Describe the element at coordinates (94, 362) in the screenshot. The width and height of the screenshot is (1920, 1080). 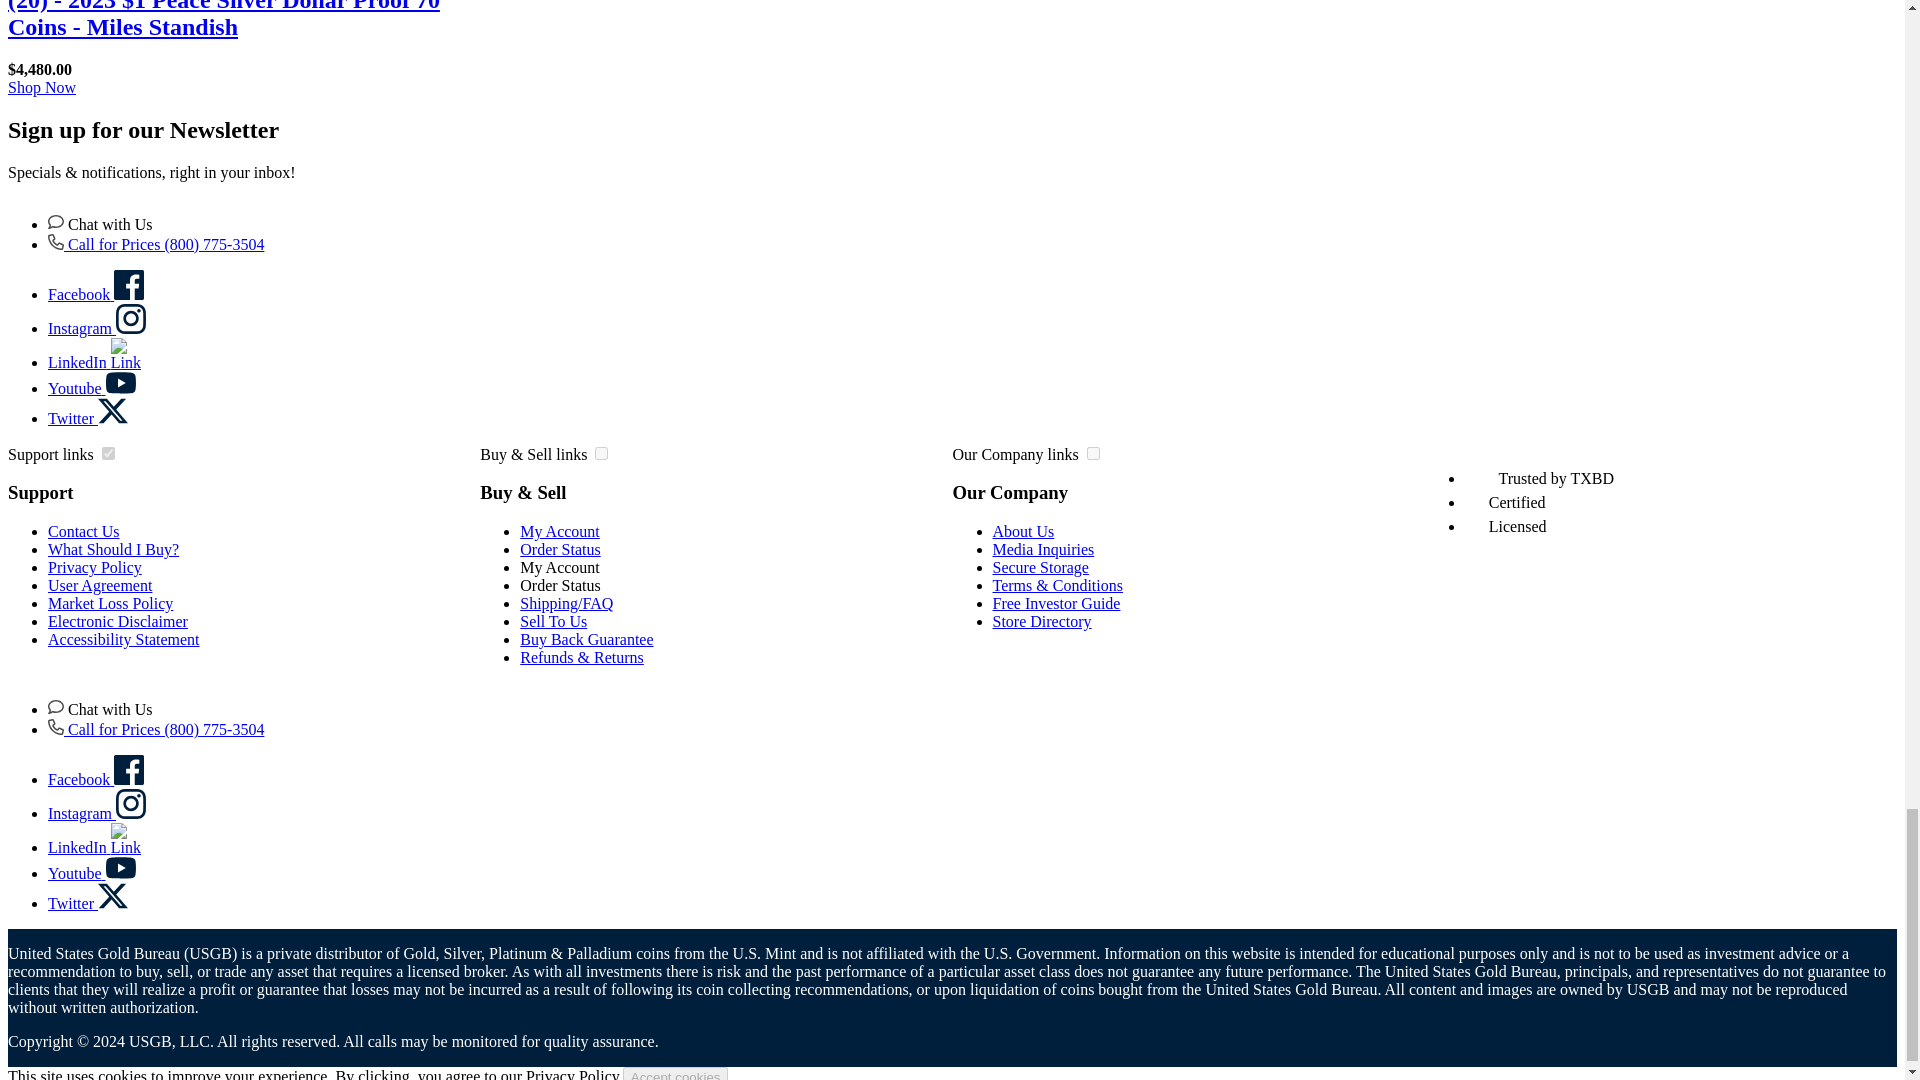
I see `LinkedIn` at that location.